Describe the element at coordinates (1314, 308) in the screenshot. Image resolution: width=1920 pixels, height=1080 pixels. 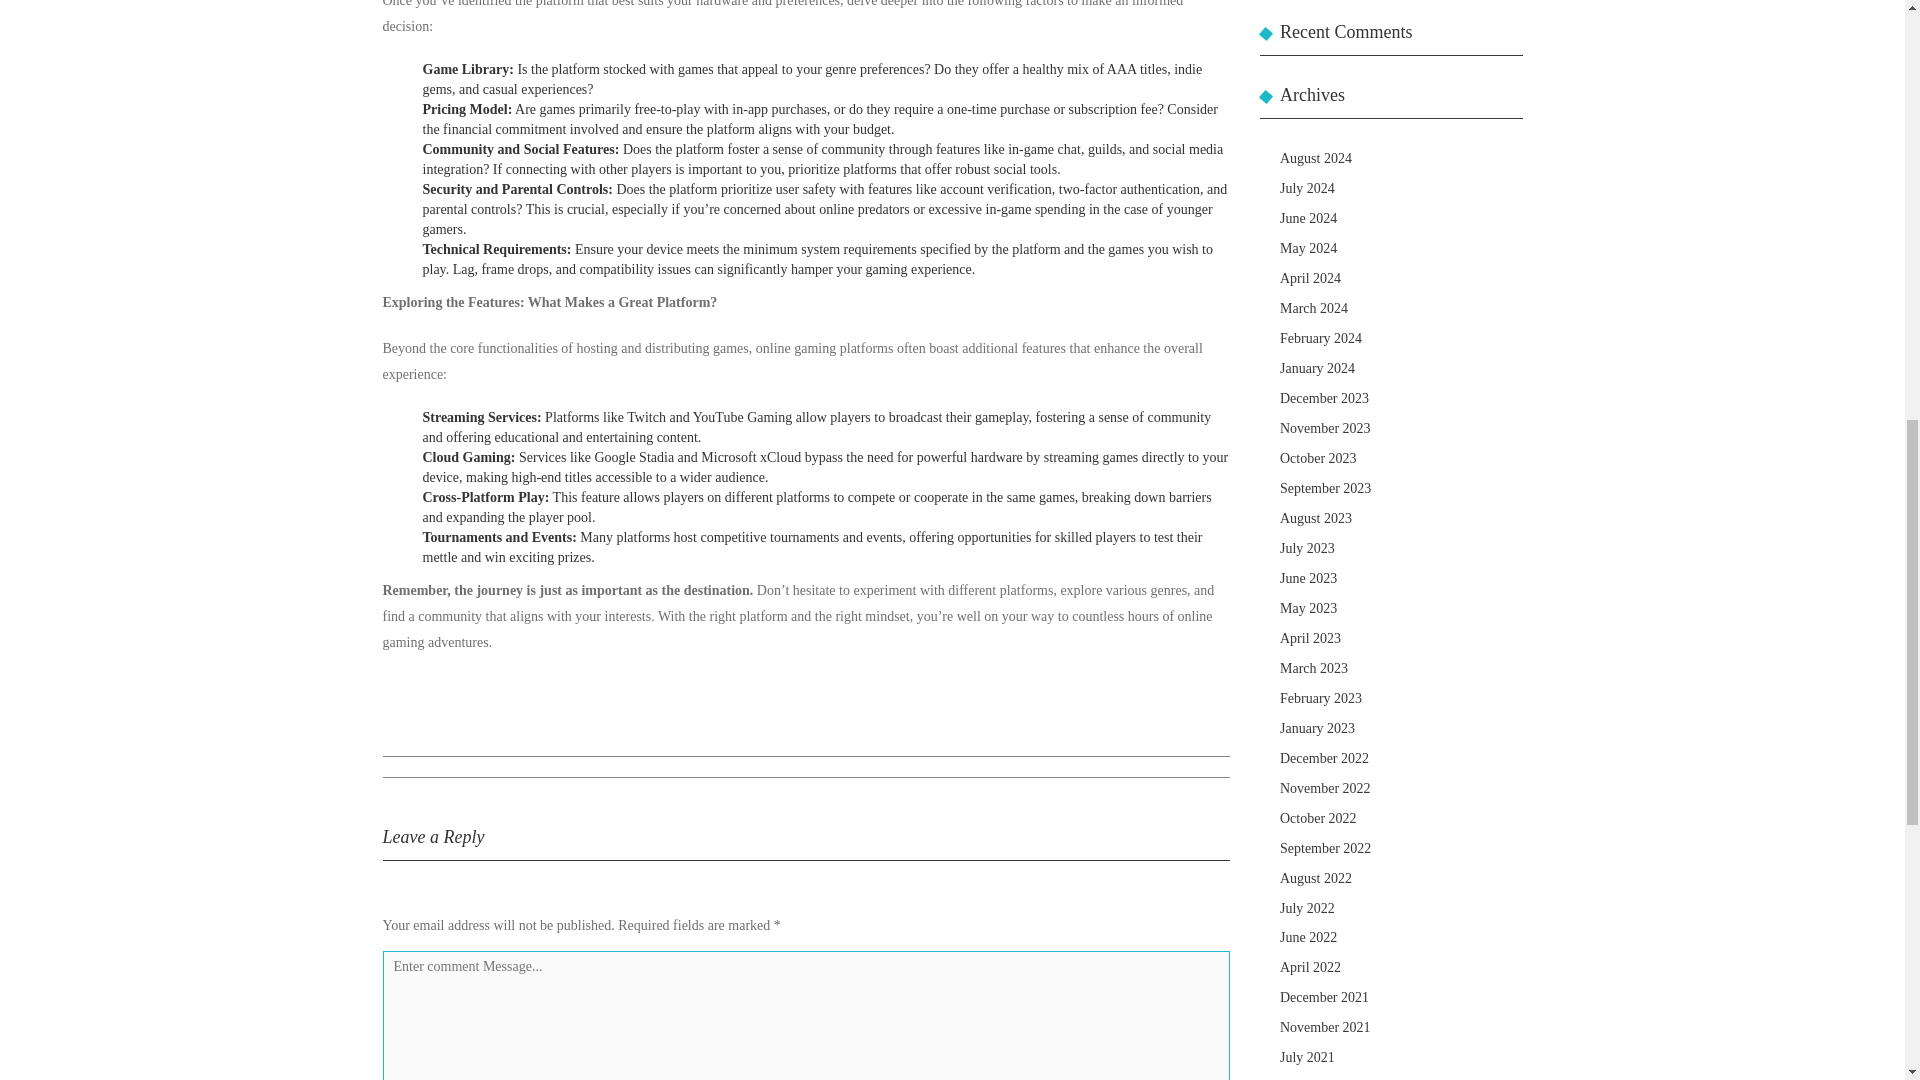
I see `March 2024` at that location.